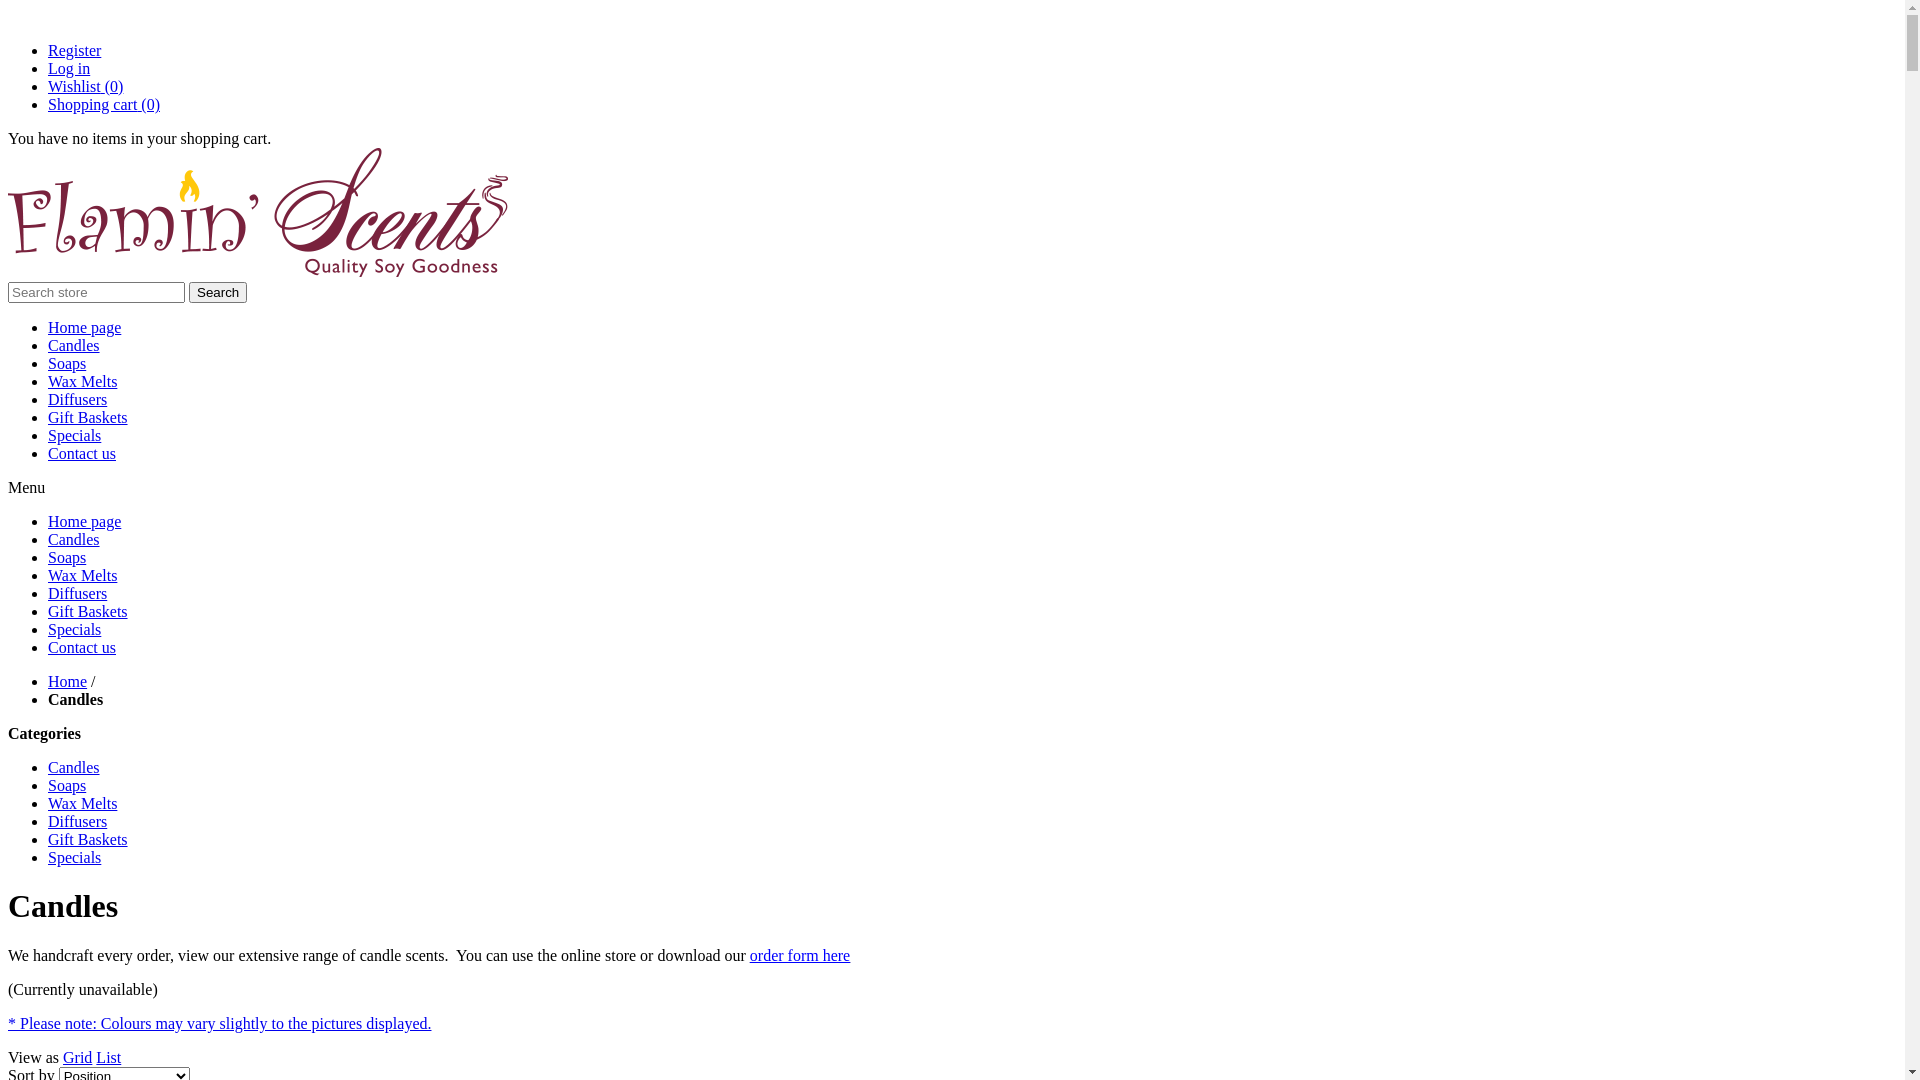  I want to click on Specials, so click(74, 630).